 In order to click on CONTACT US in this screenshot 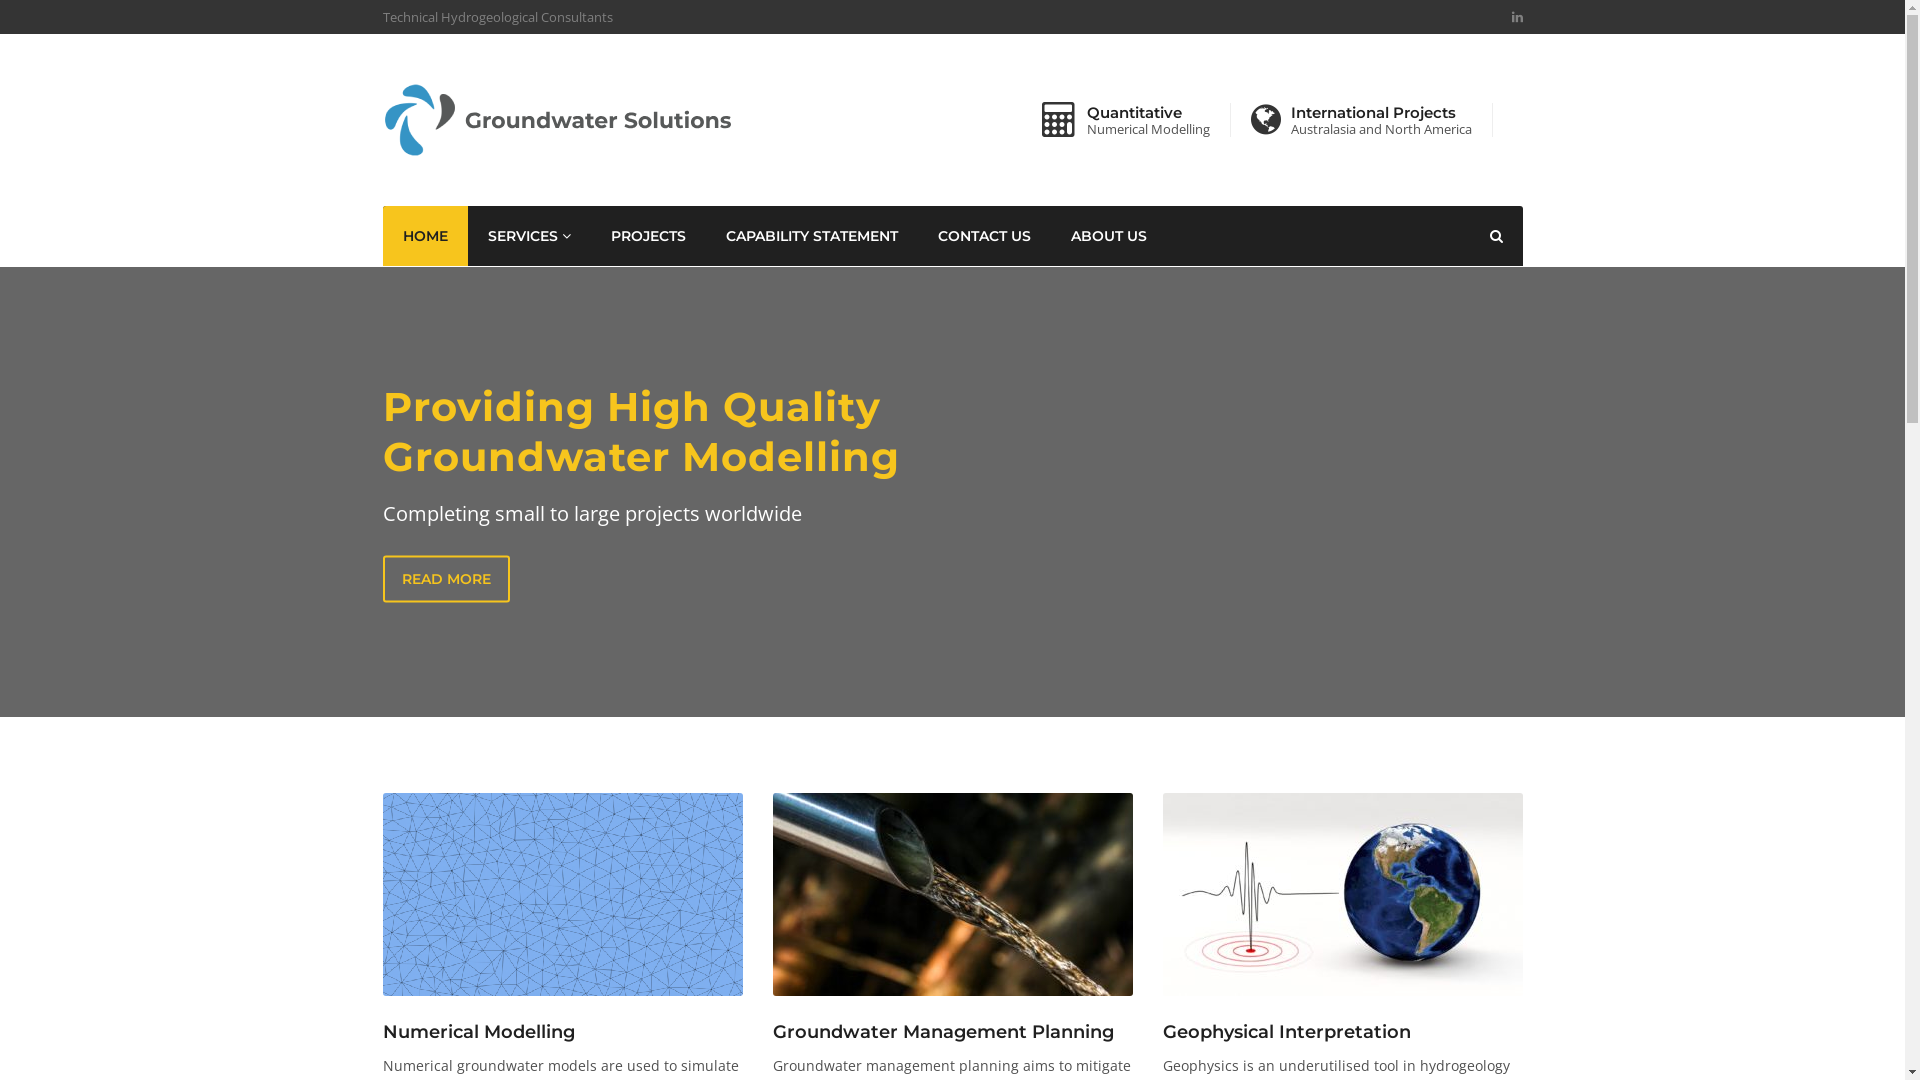, I will do `click(984, 236)`.